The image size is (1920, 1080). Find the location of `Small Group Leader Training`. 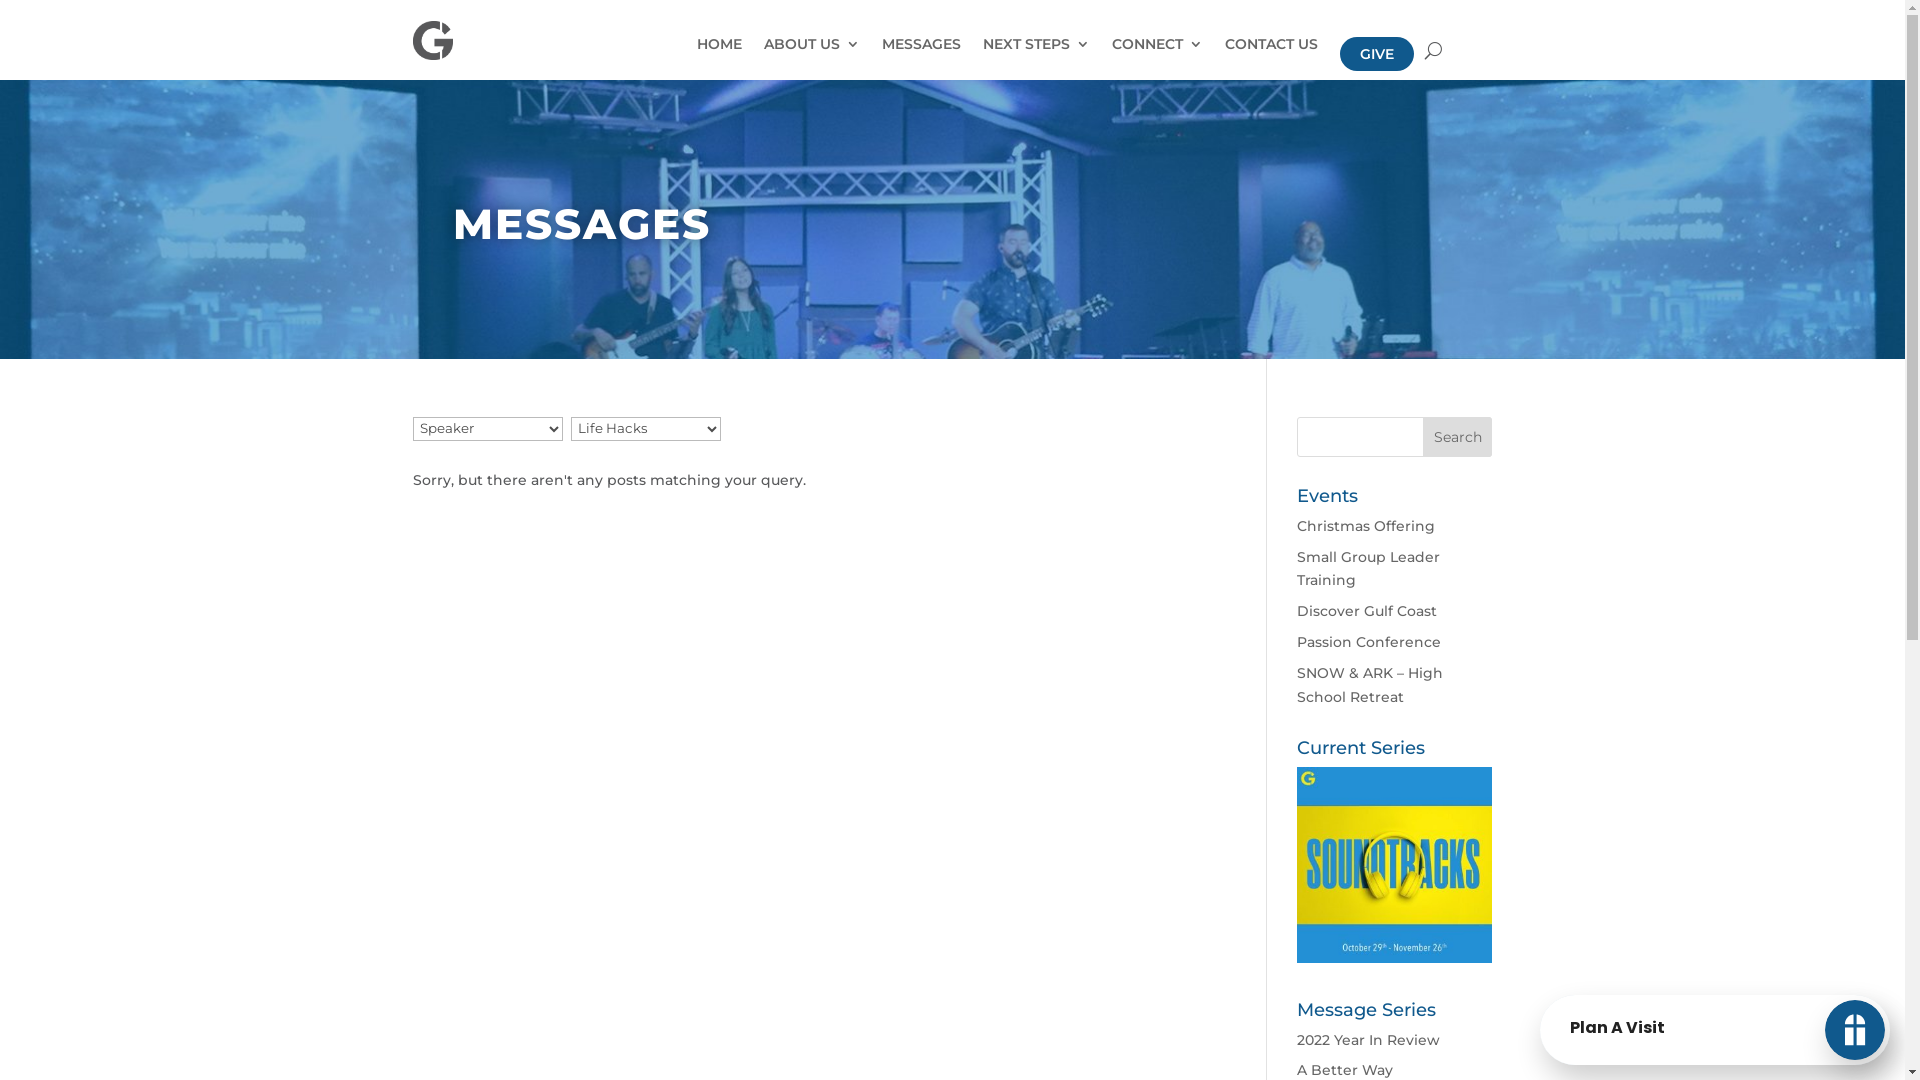

Small Group Leader Training is located at coordinates (1368, 569).